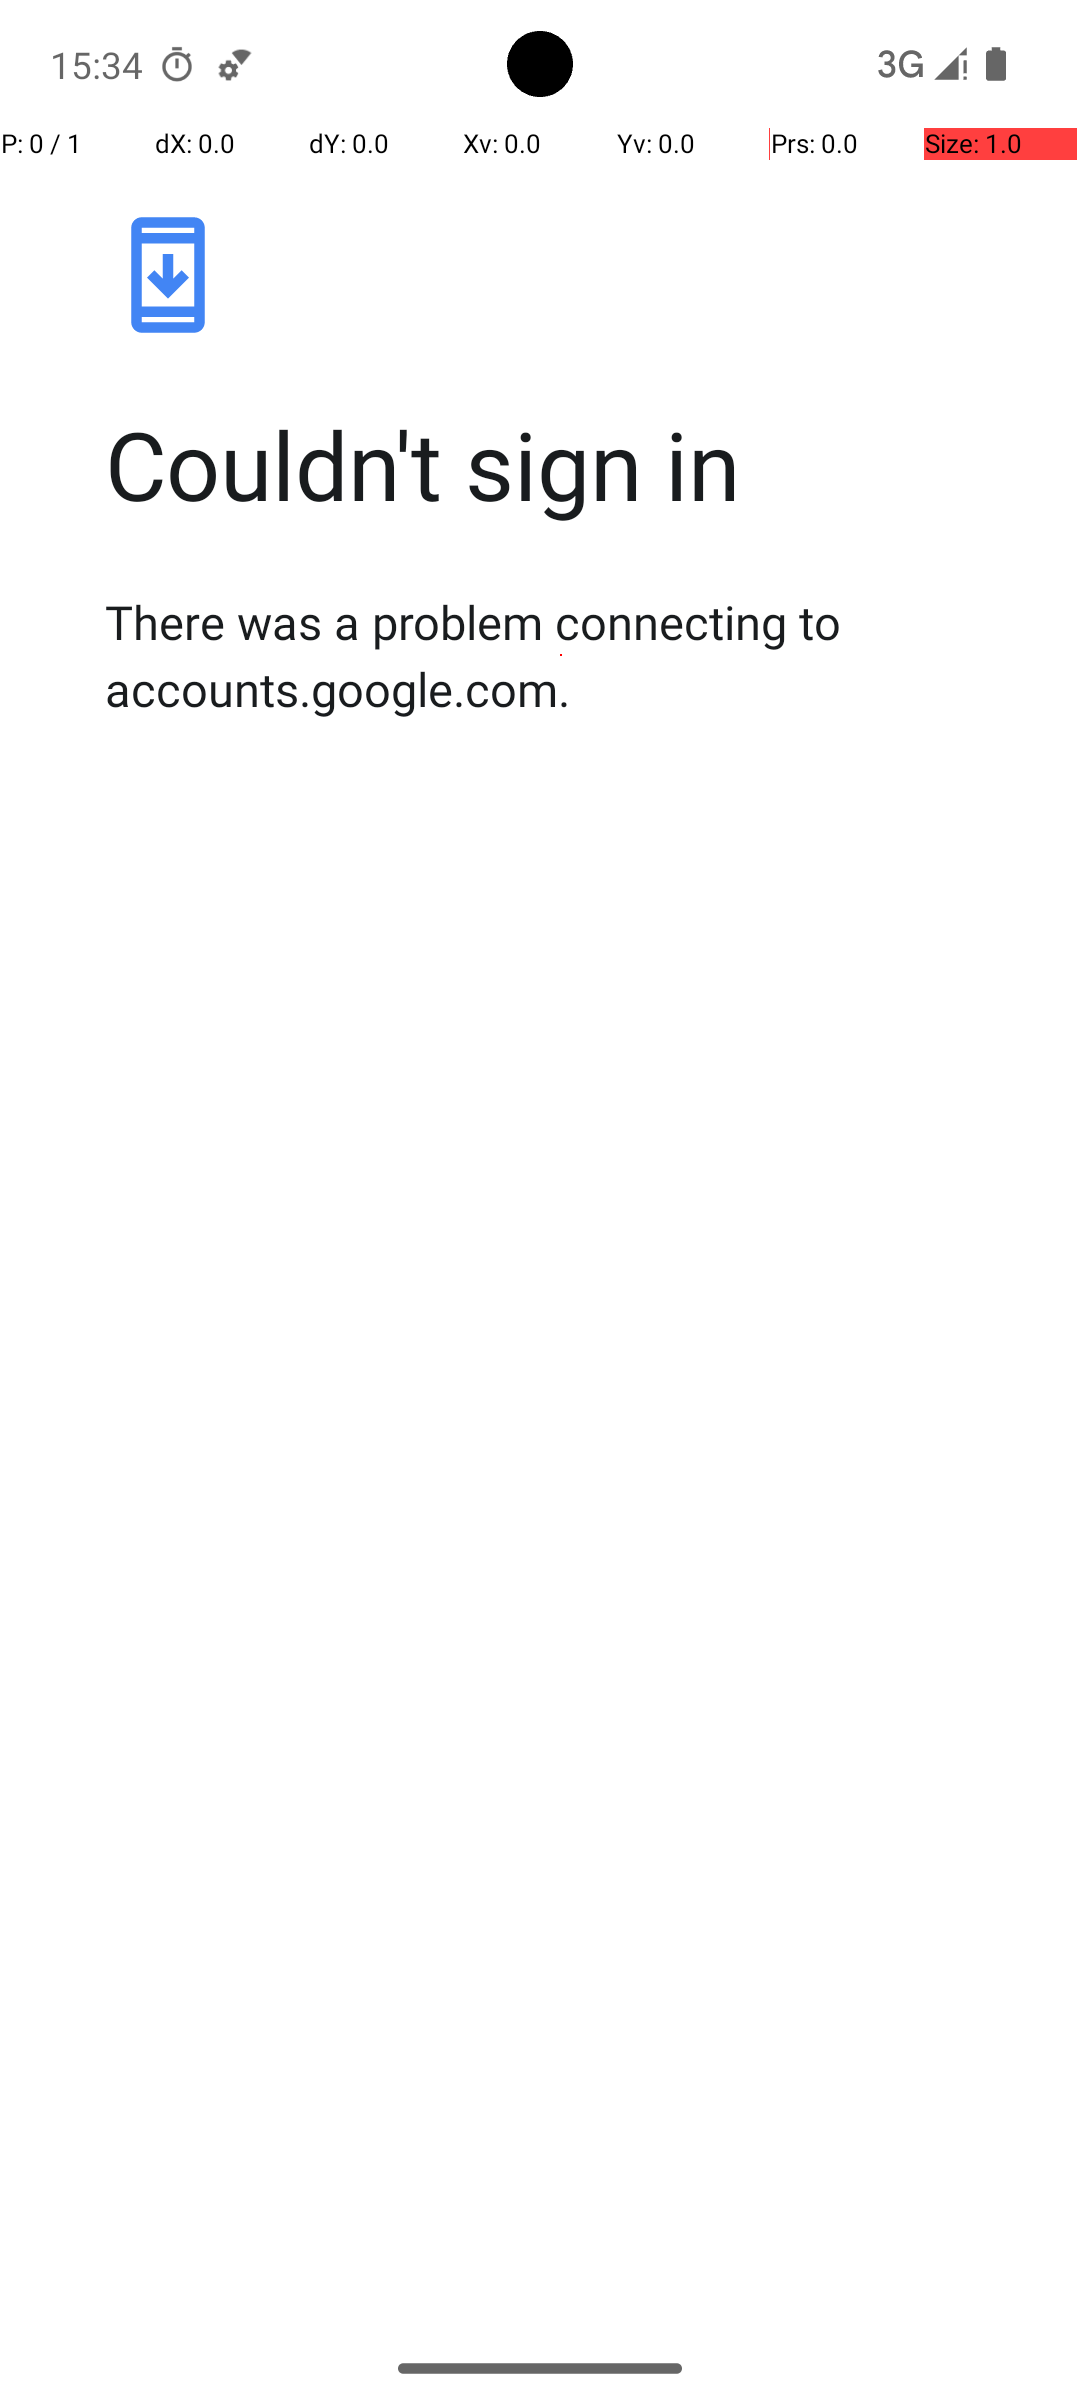 This screenshot has height=2400, width=1080. What do you see at coordinates (235, 64) in the screenshot?
I see `Android System notification: Wi‑Fi will turn on automatically` at bounding box center [235, 64].